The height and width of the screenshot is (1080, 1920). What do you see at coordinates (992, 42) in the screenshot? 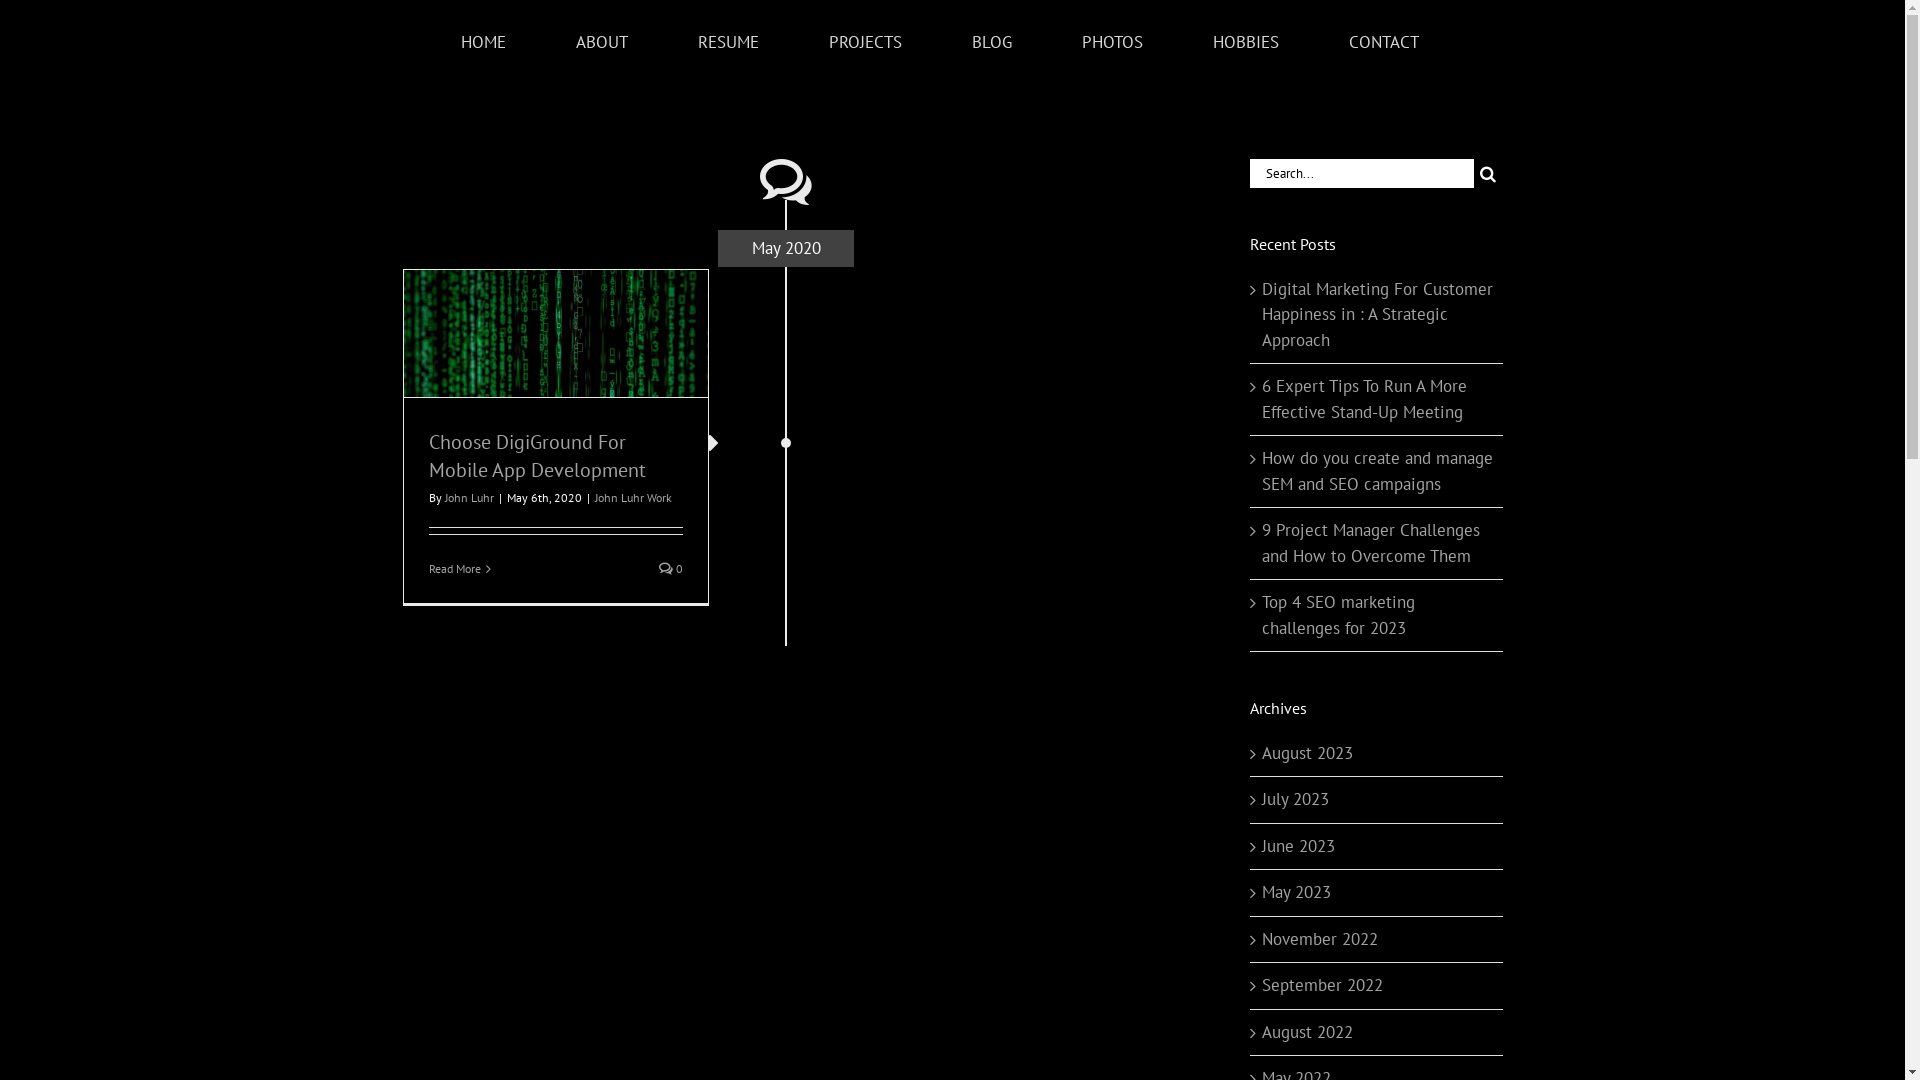
I see `BLOG` at bounding box center [992, 42].